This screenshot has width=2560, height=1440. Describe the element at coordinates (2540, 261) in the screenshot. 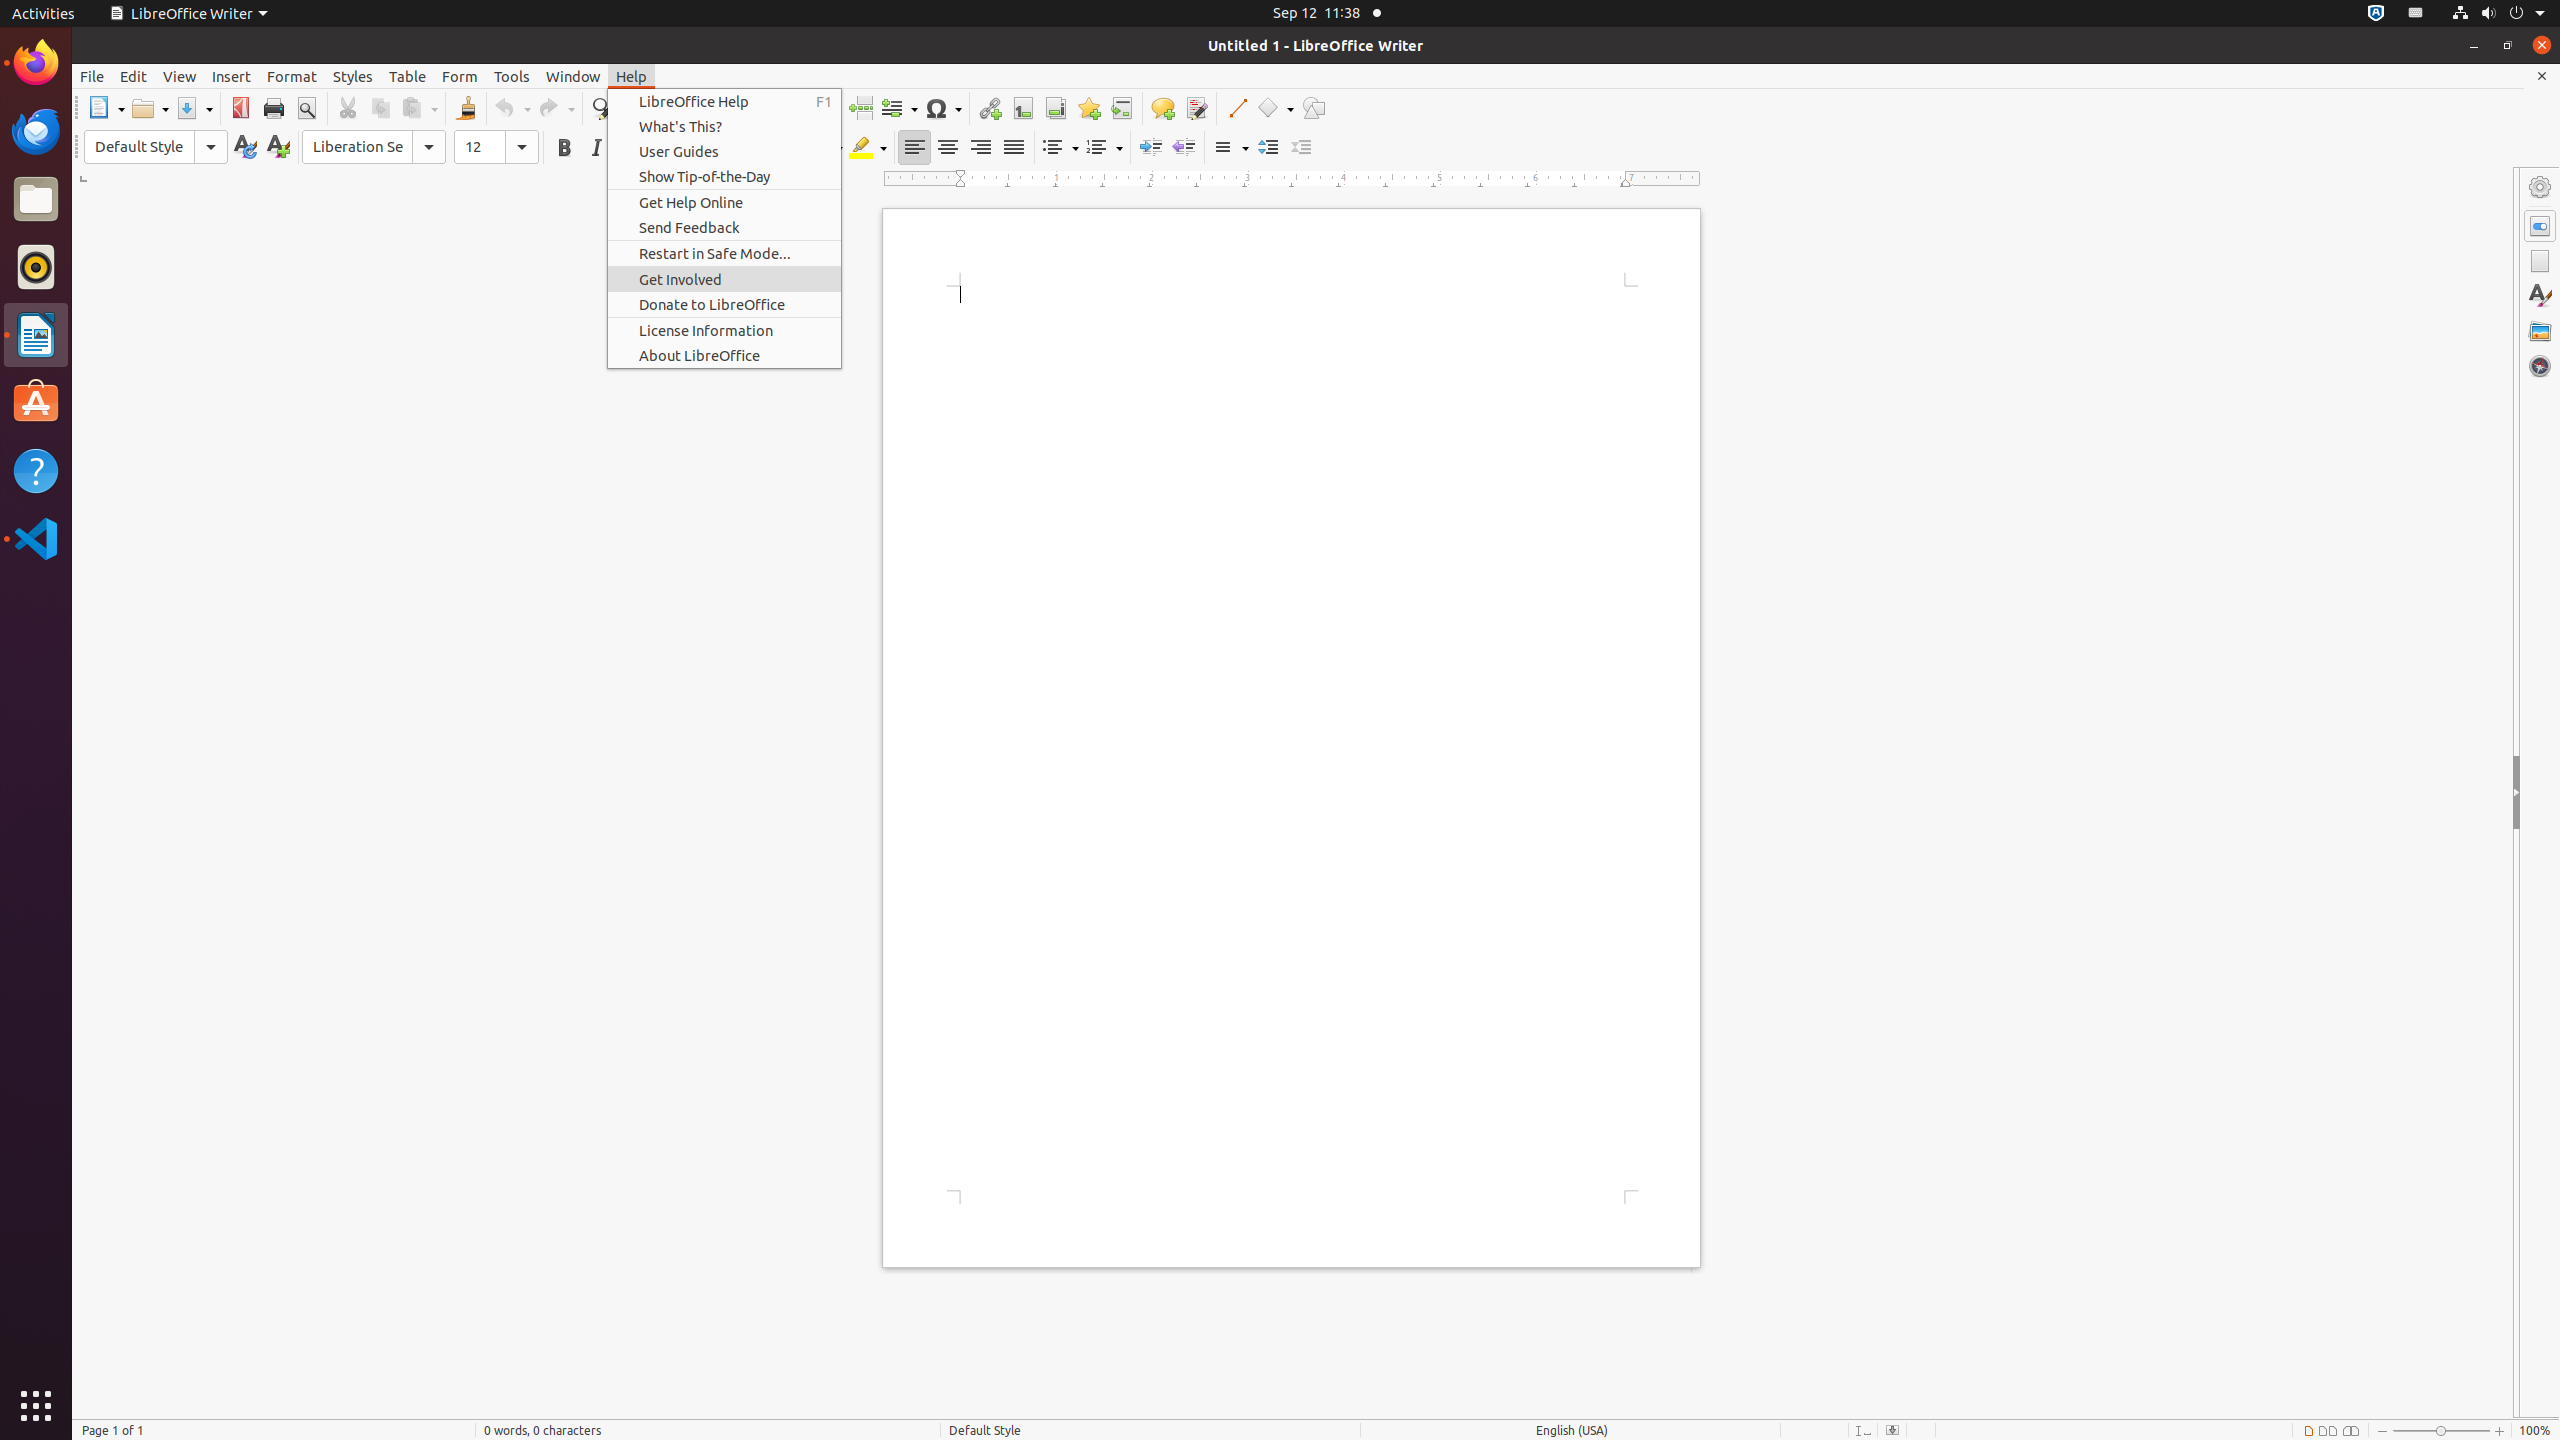

I see `Page` at that location.